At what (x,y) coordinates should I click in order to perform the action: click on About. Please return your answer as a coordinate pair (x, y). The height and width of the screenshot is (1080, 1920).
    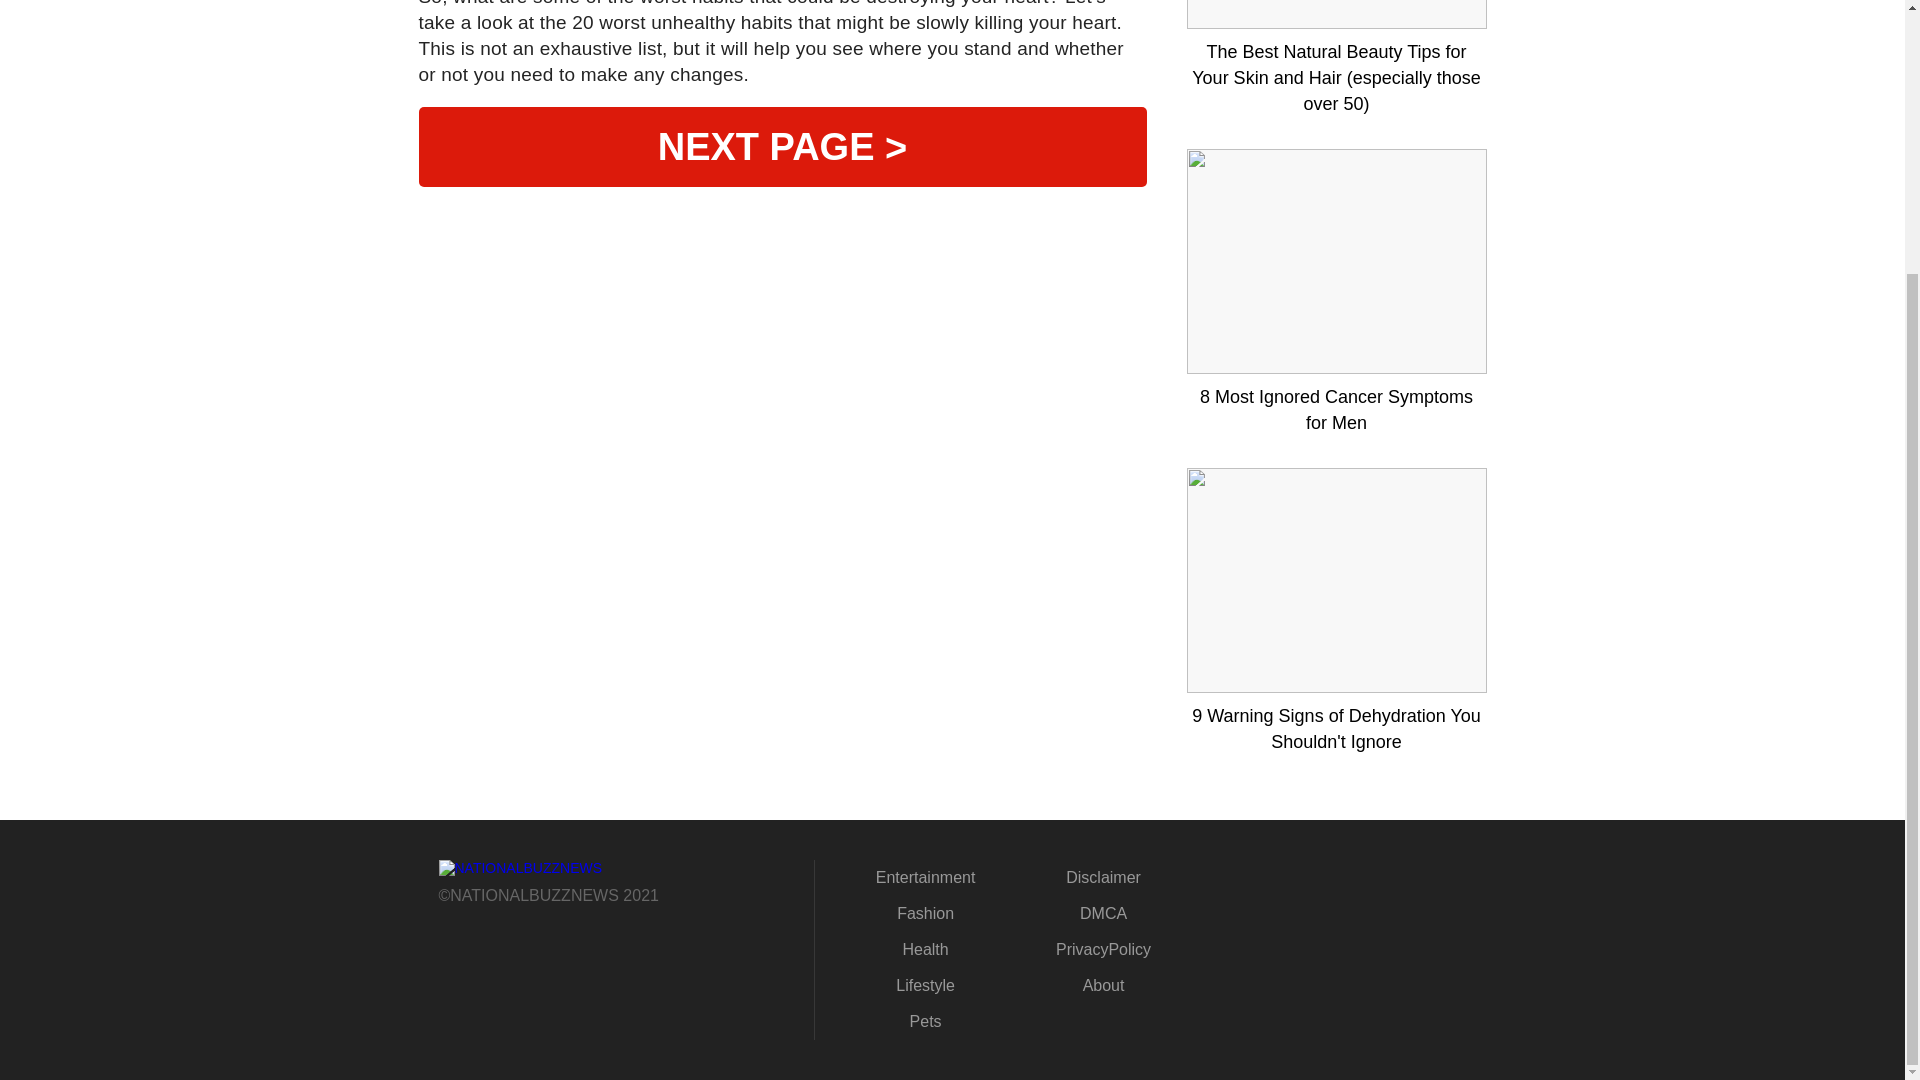
    Looking at the image, I should click on (1104, 985).